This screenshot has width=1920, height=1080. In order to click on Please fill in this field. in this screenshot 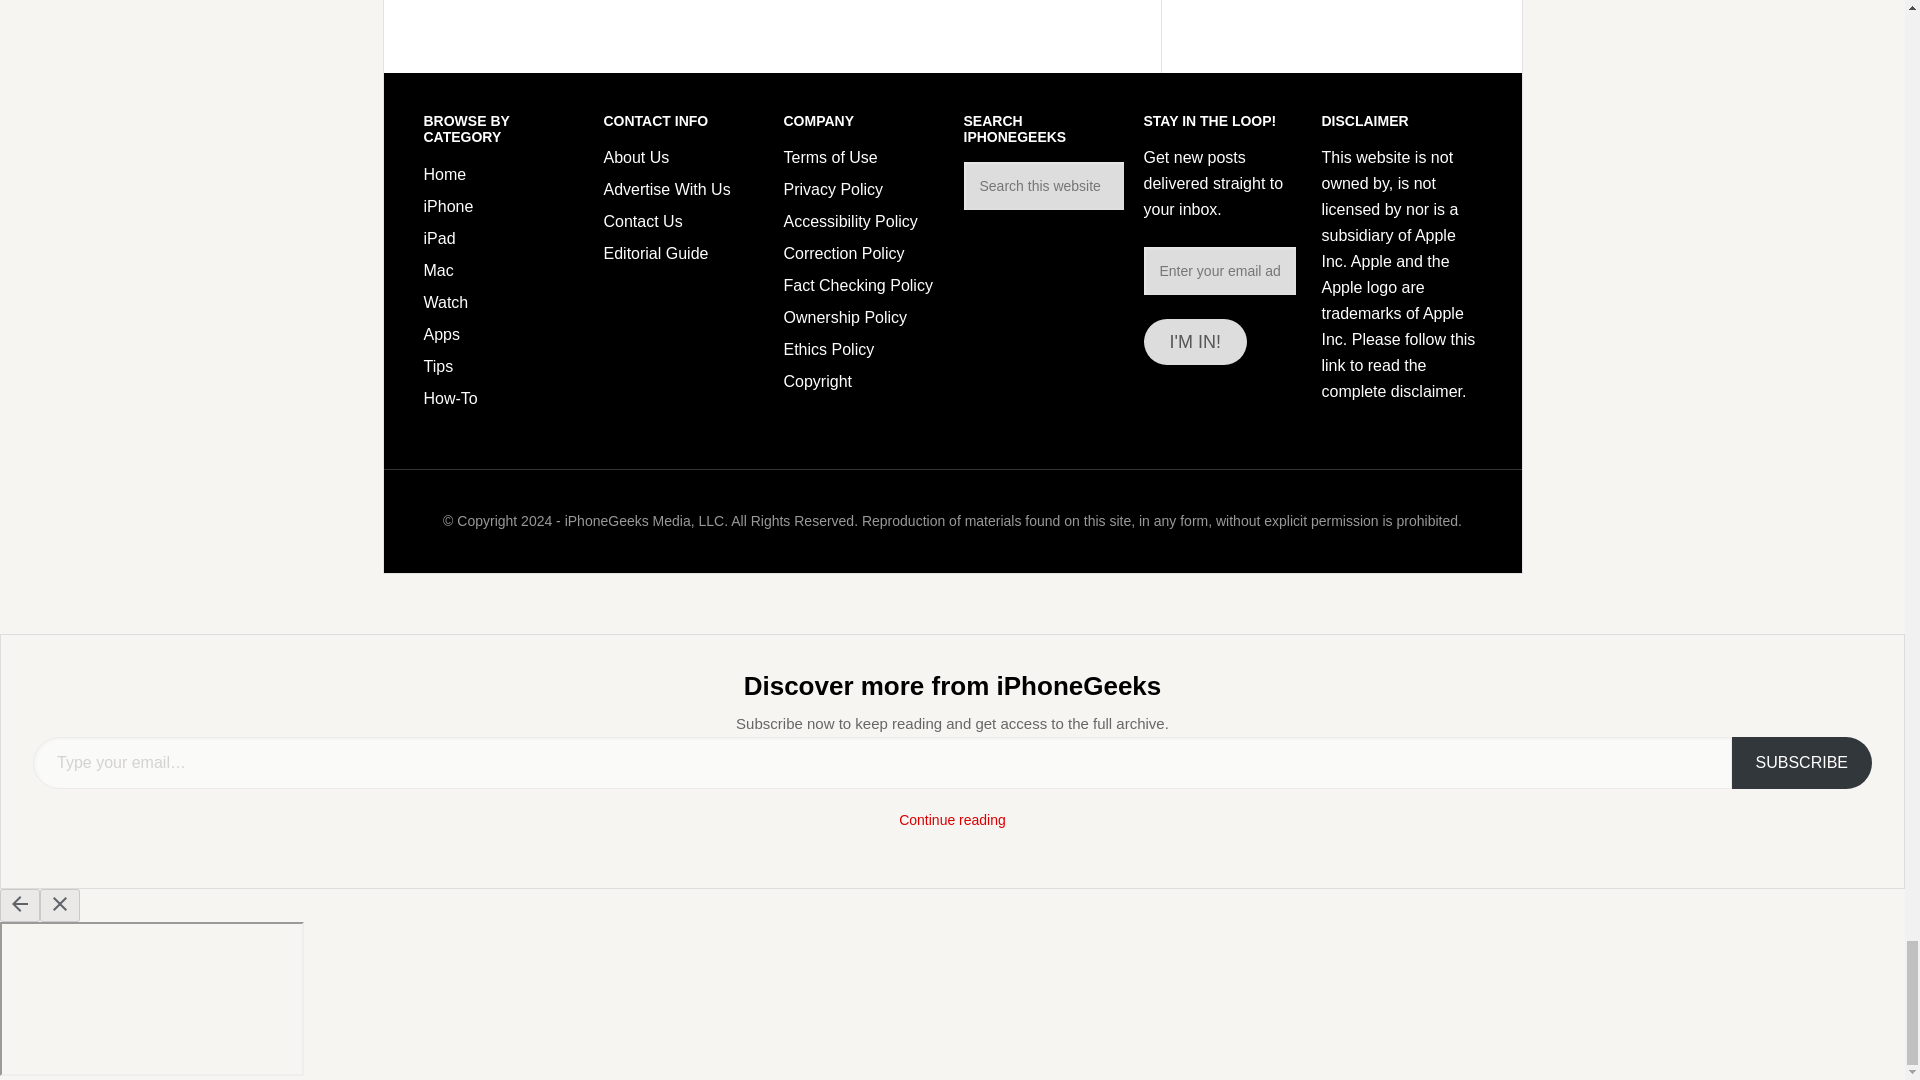, I will do `click(882, 762)`.